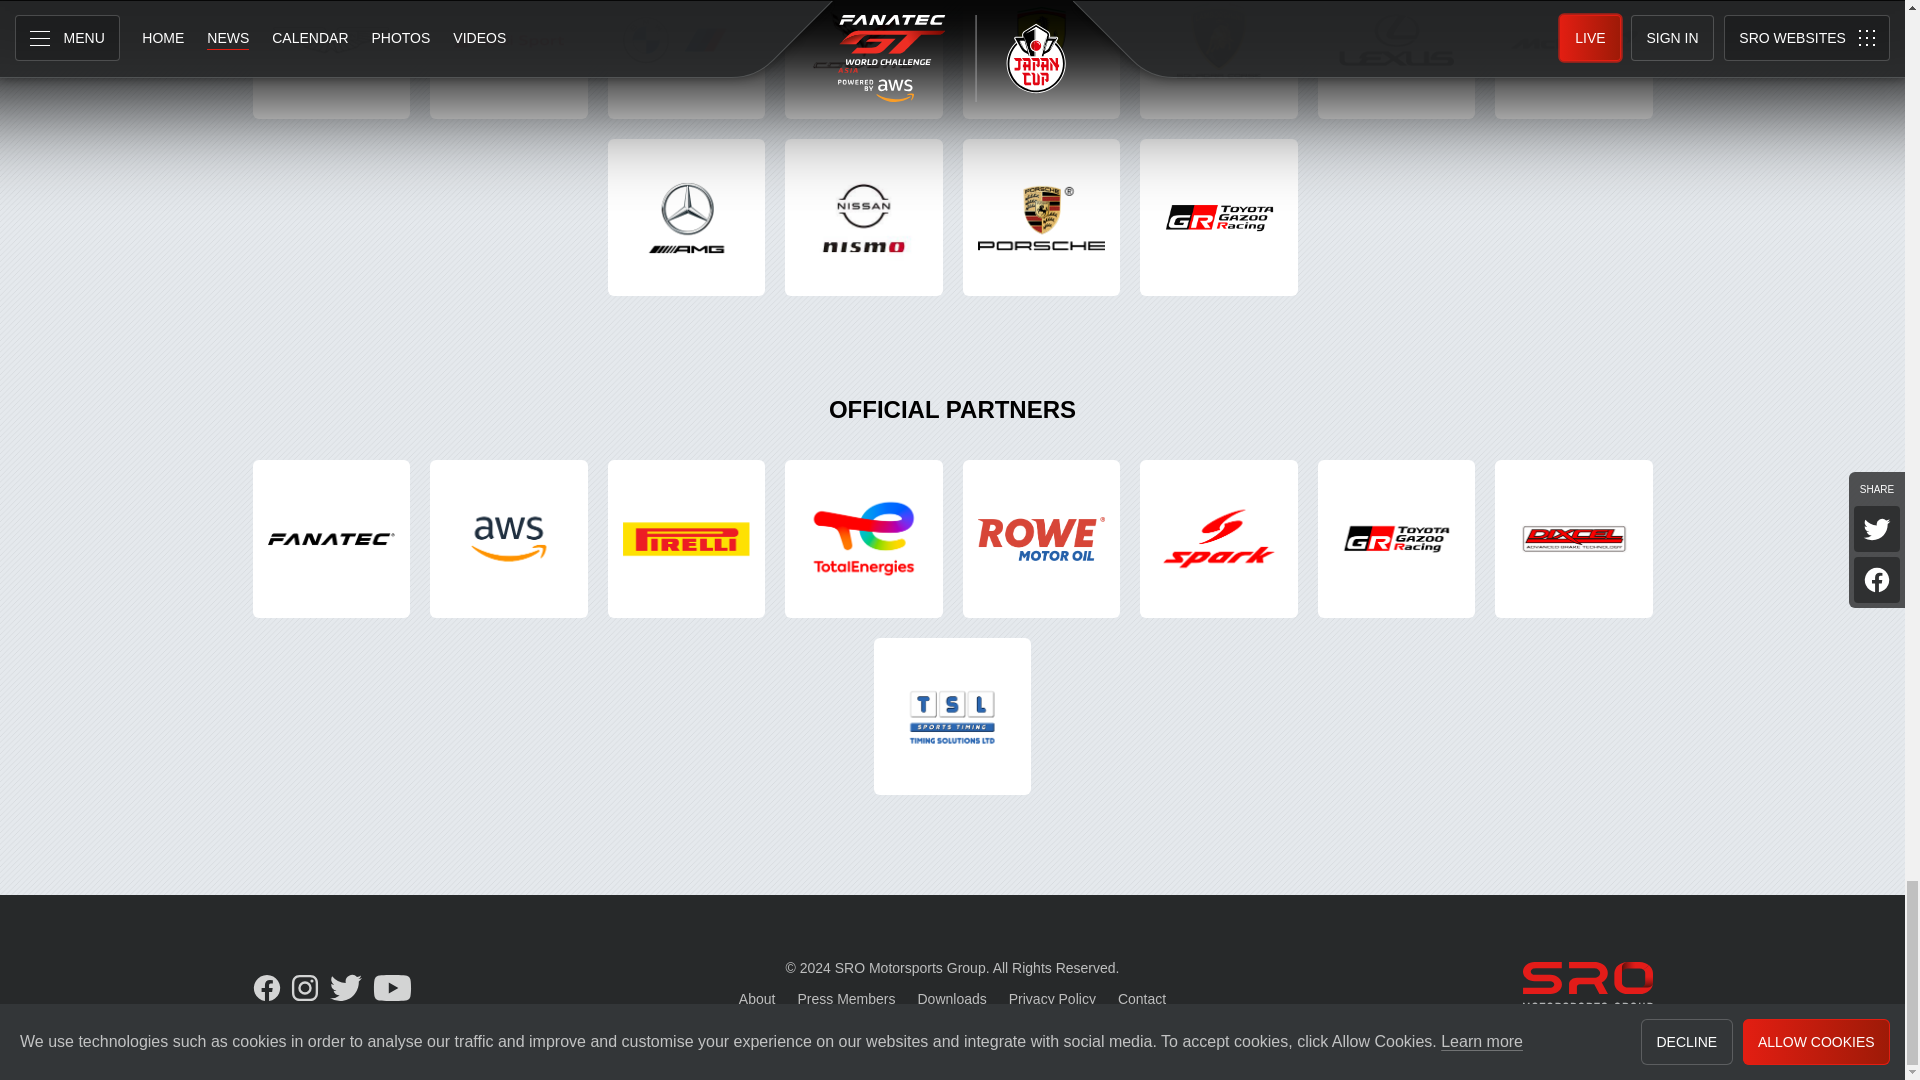 Image resolution: width=1920 pixels, height=1080 pixels. Describe the element at coordinates (330, 59) in the screenshot. I see `Aston Martin` at that location.